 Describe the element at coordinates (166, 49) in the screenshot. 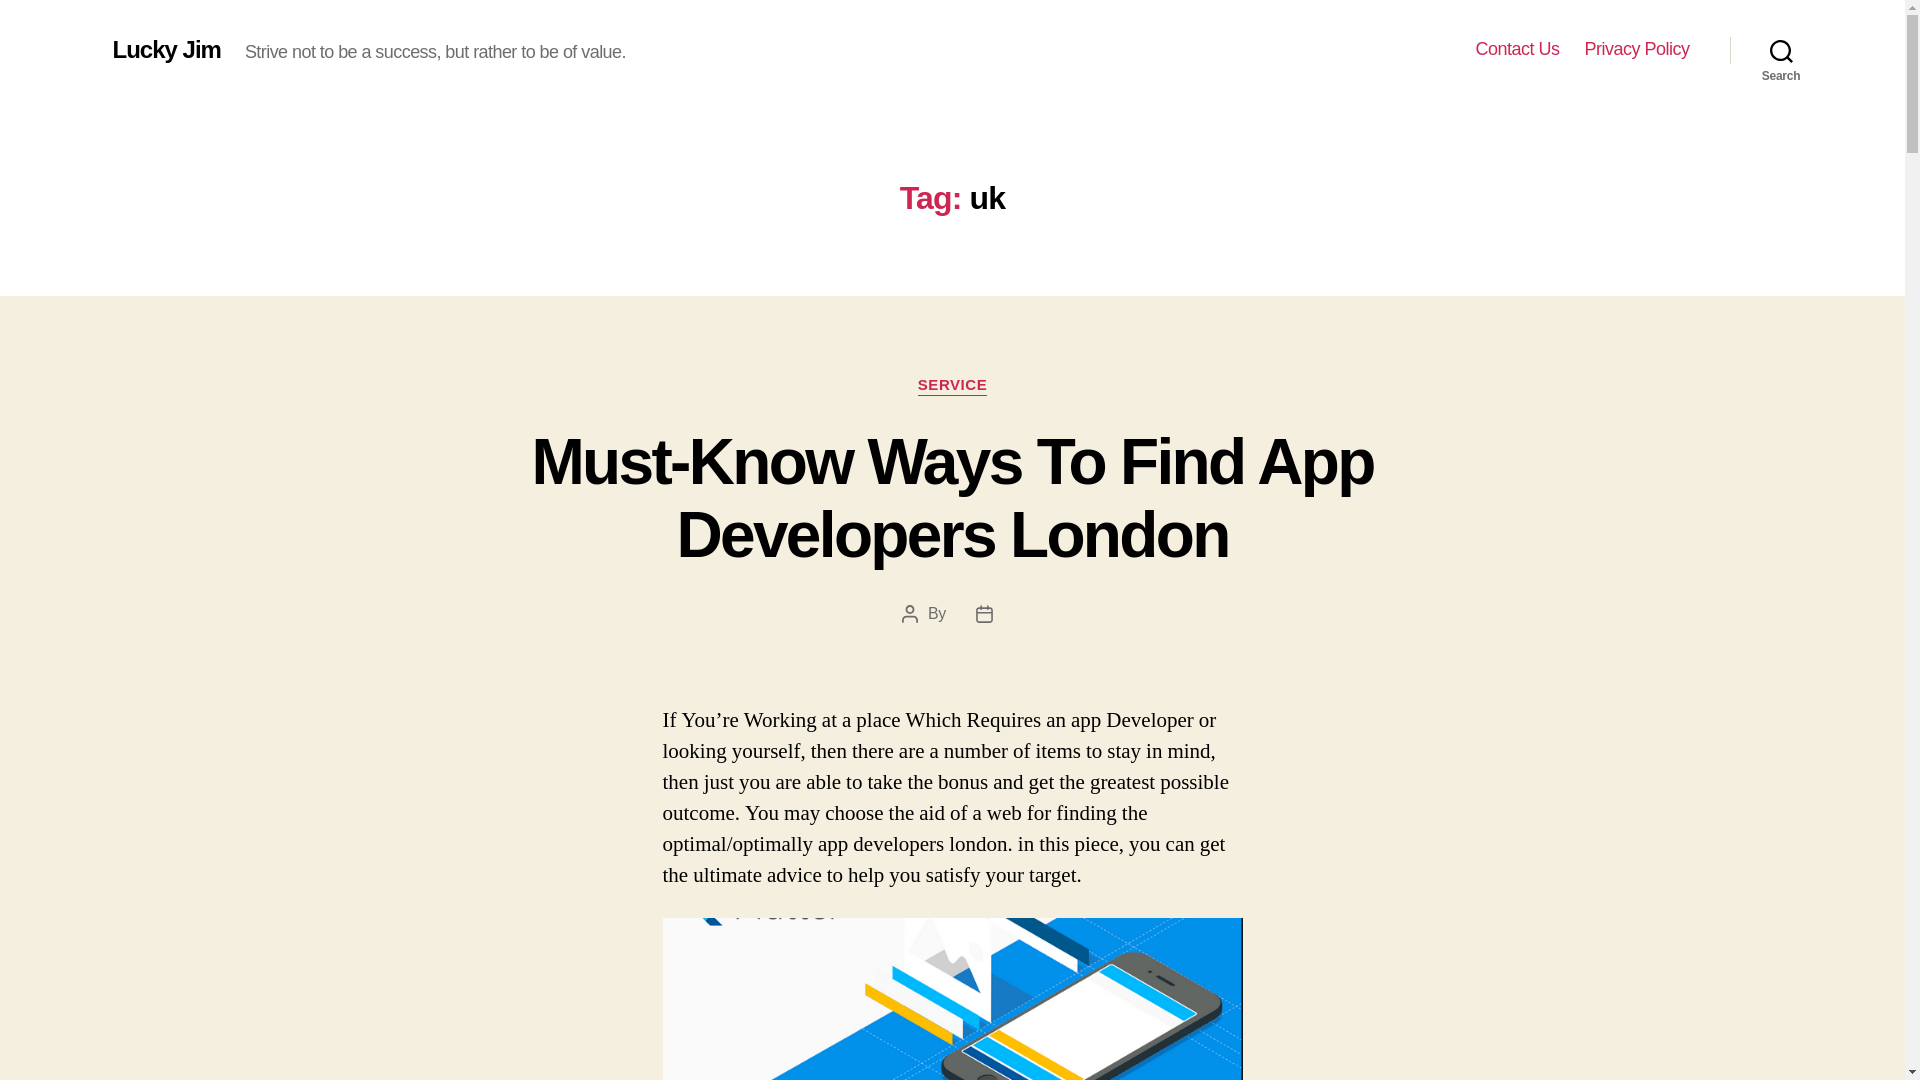

I see `Lucky Jim` at that location.